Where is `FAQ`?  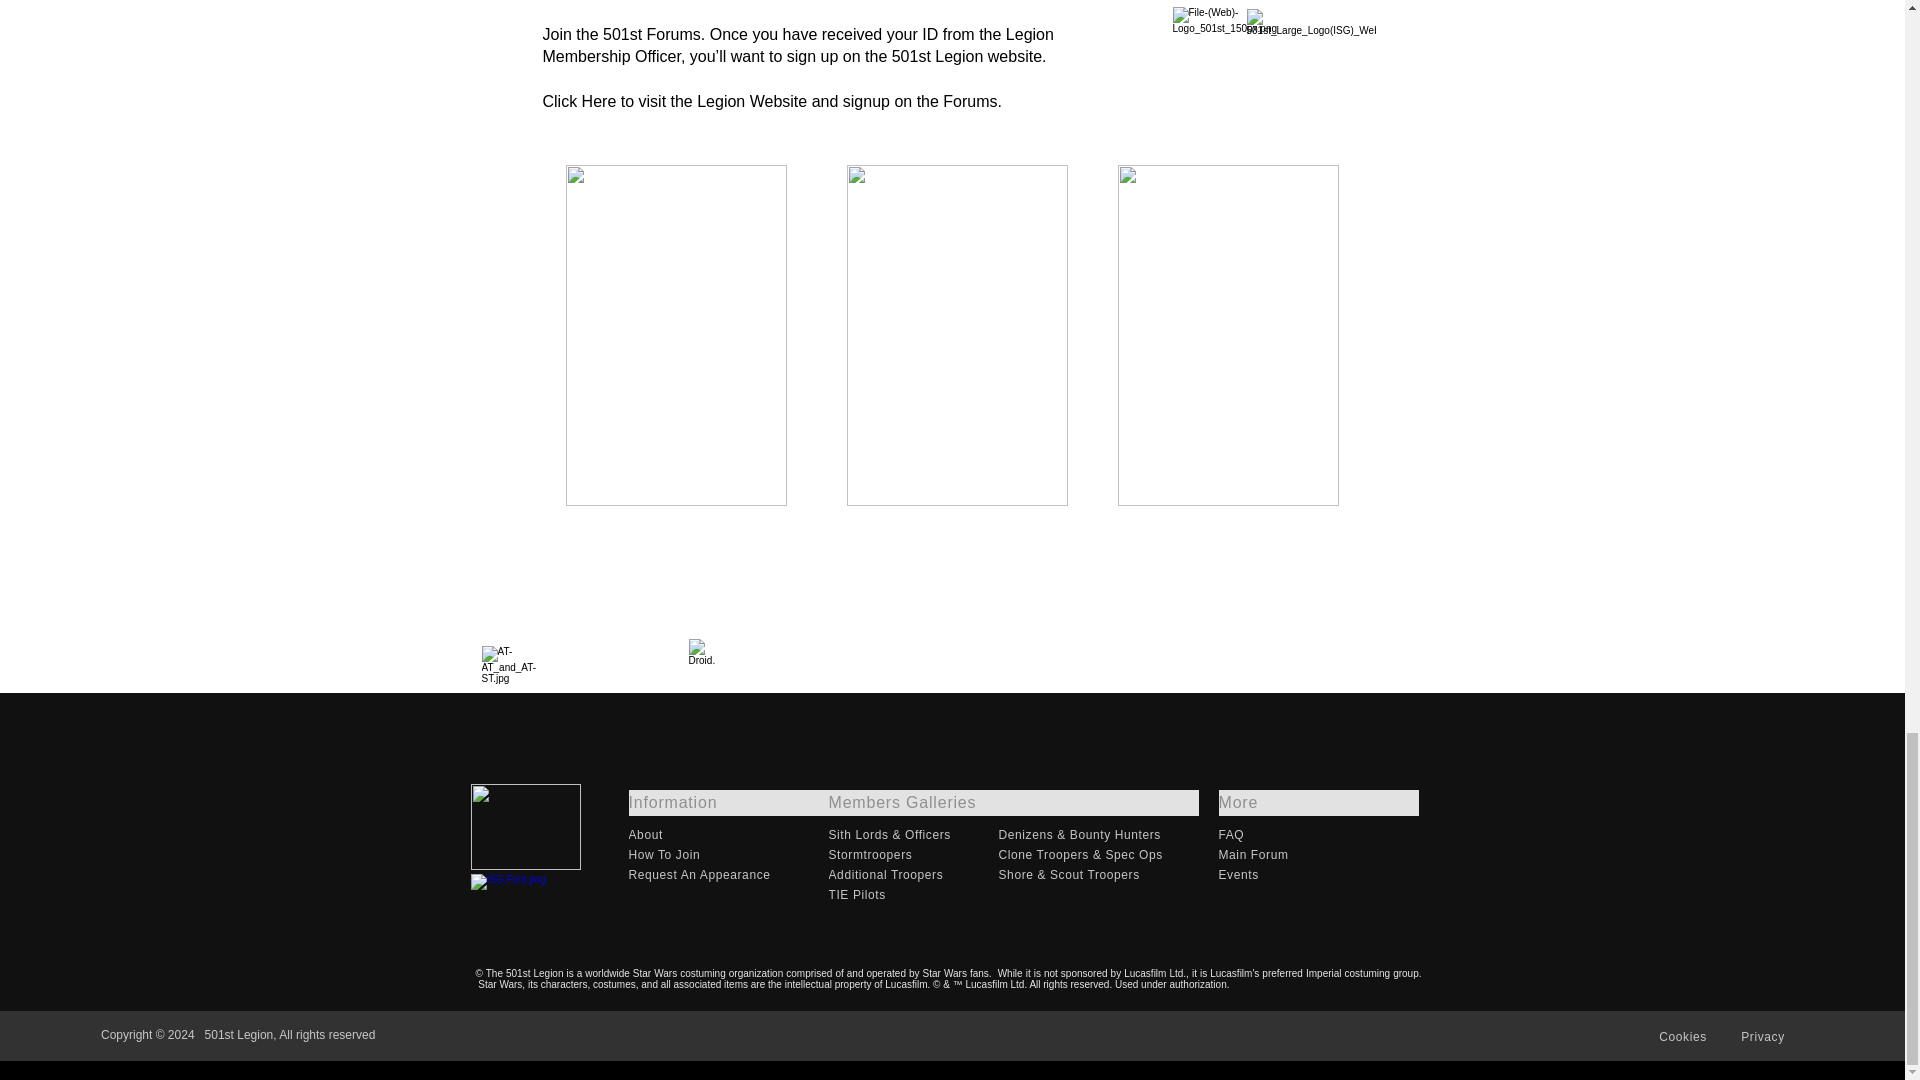
FAQ is located at coordinates (1318, 834).